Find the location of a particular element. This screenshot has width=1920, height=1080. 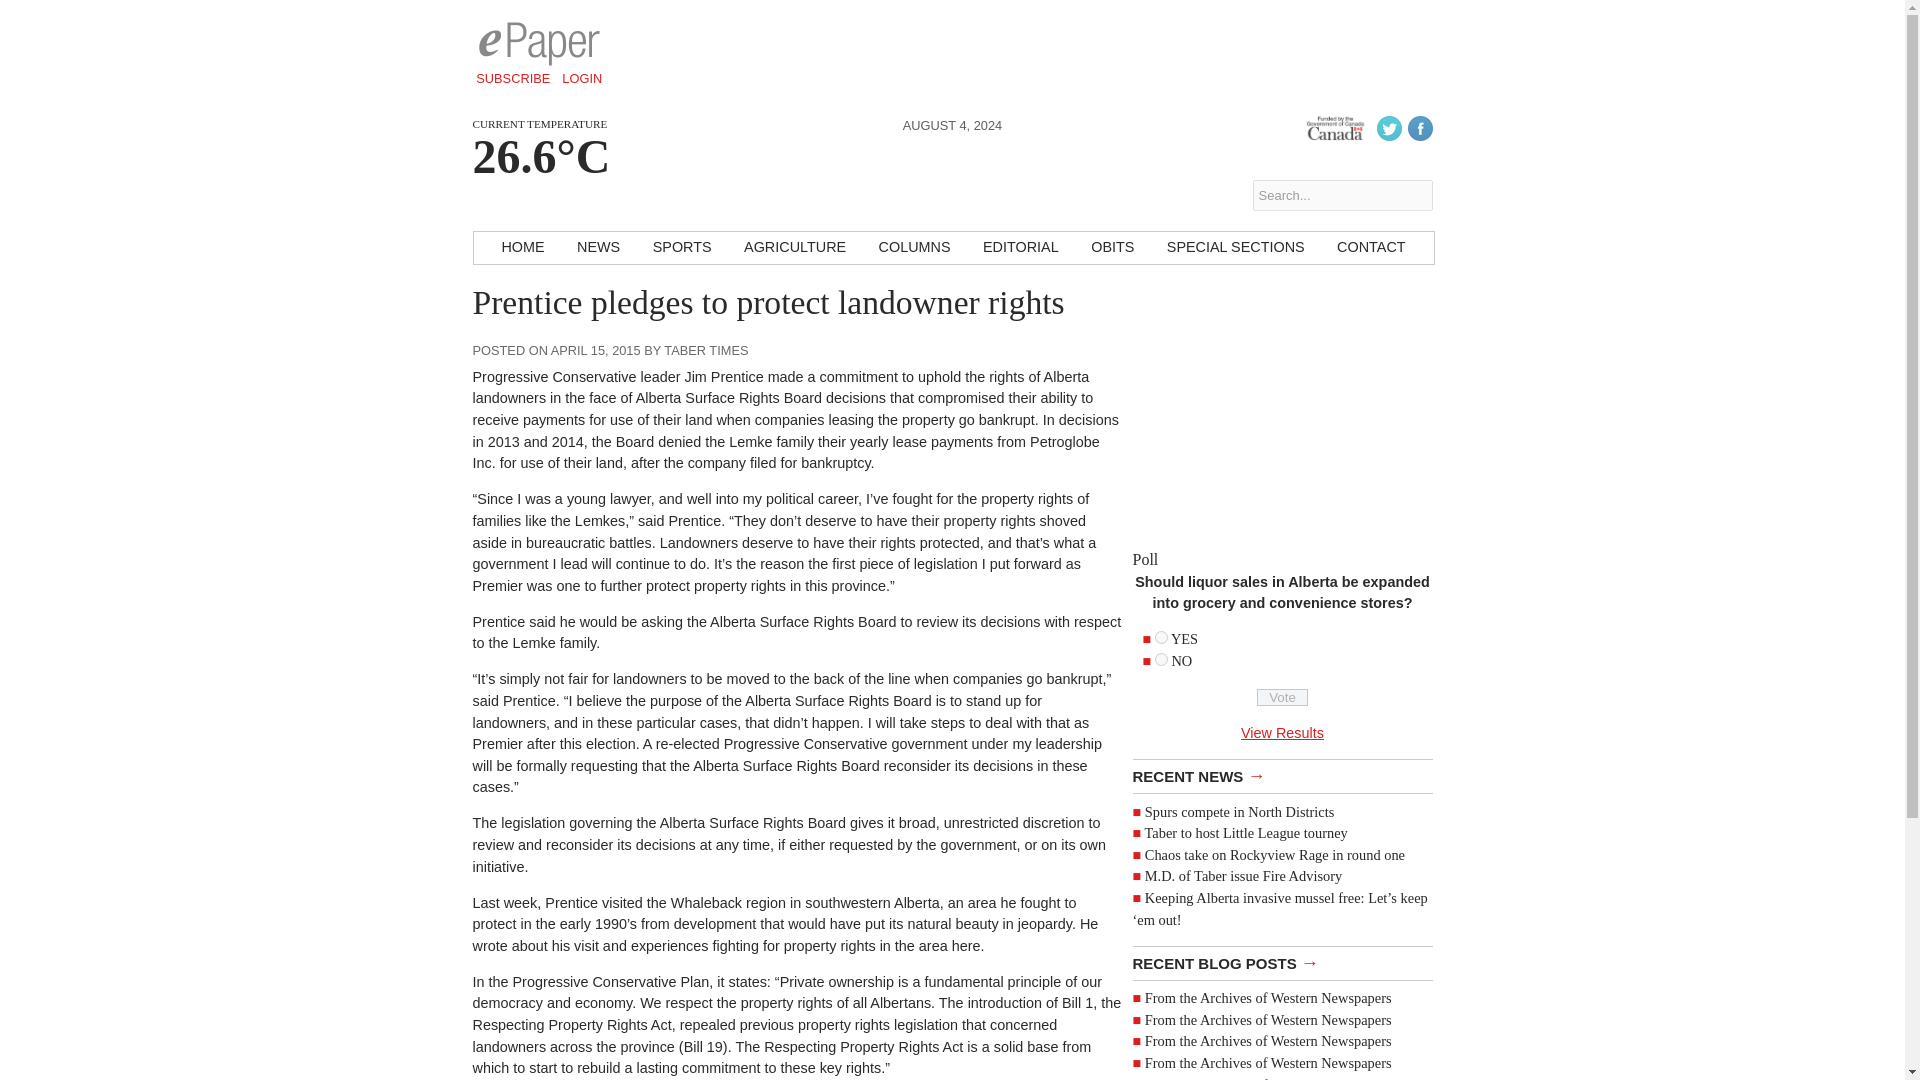

Taber to host Little League tourney is located at coordinates (1246, 833).